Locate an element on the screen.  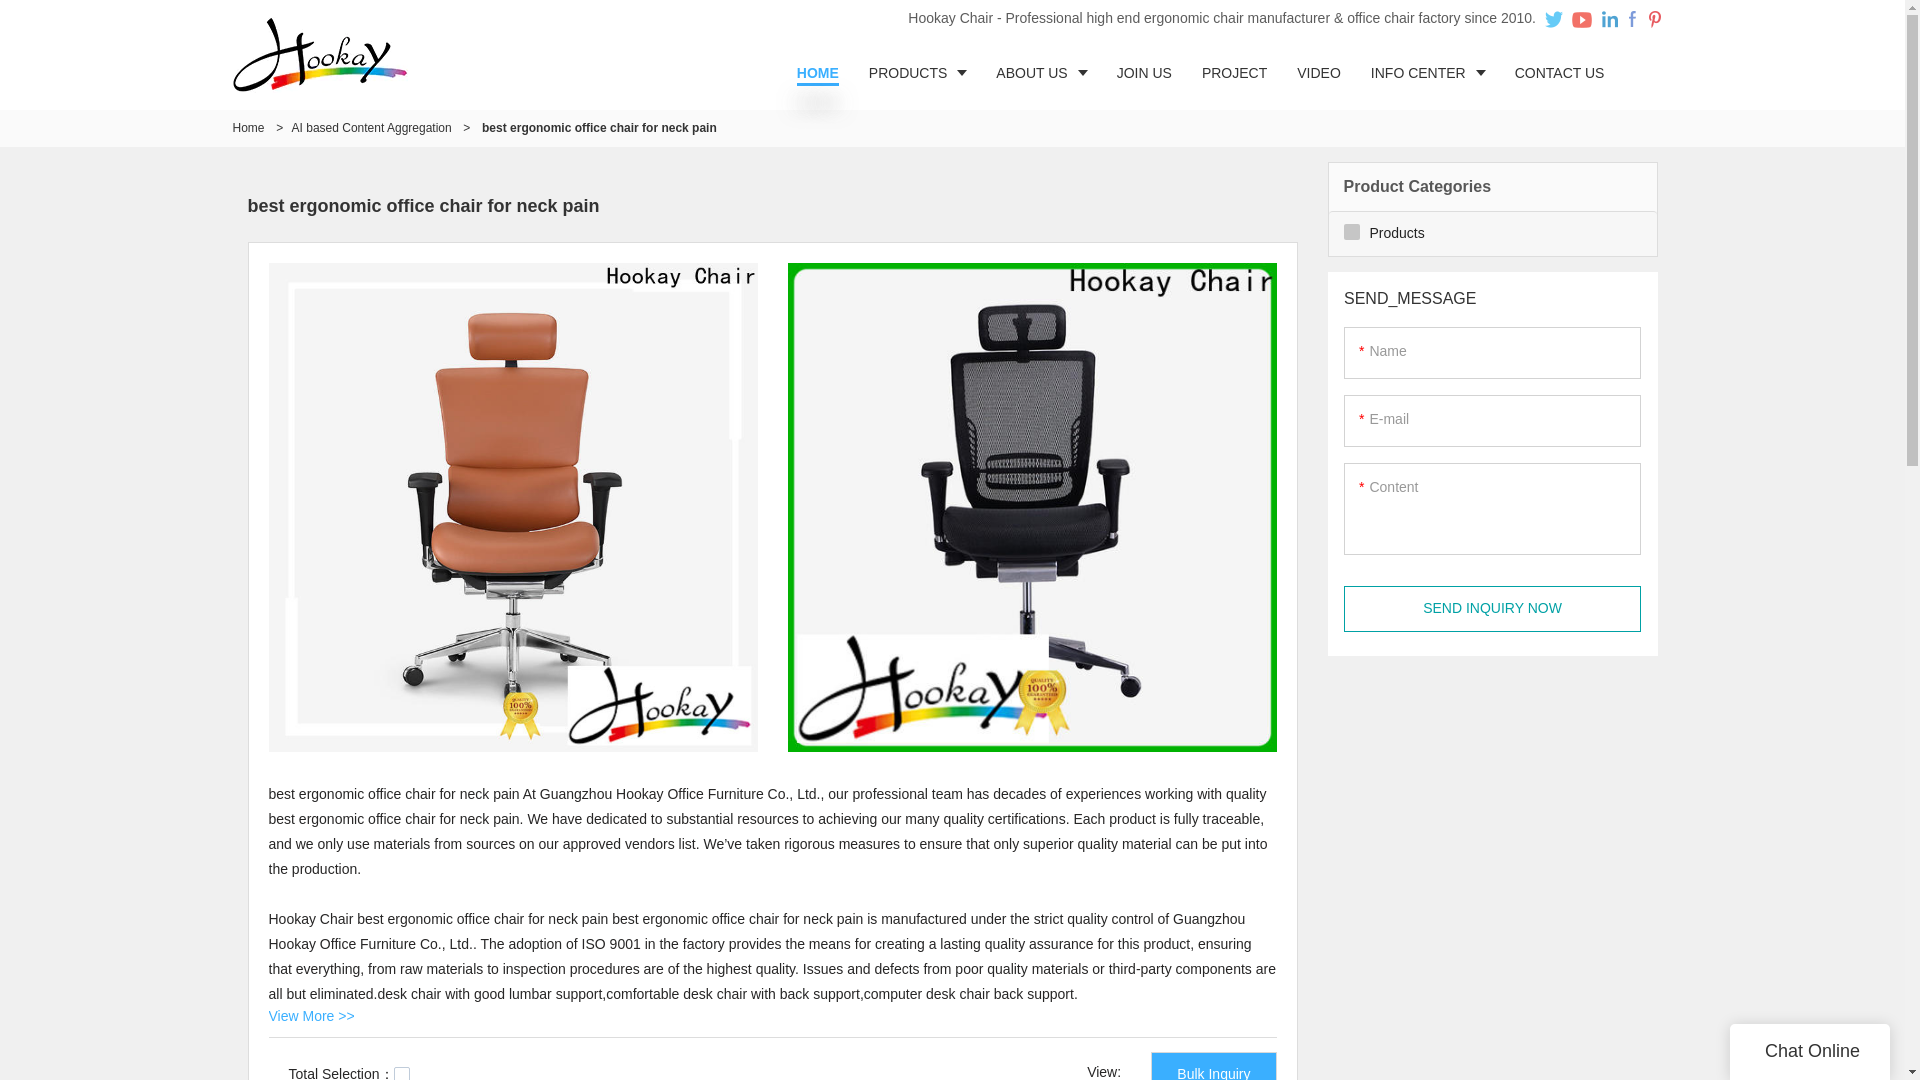
CONTACT US is located at coordinates (1560, 72).